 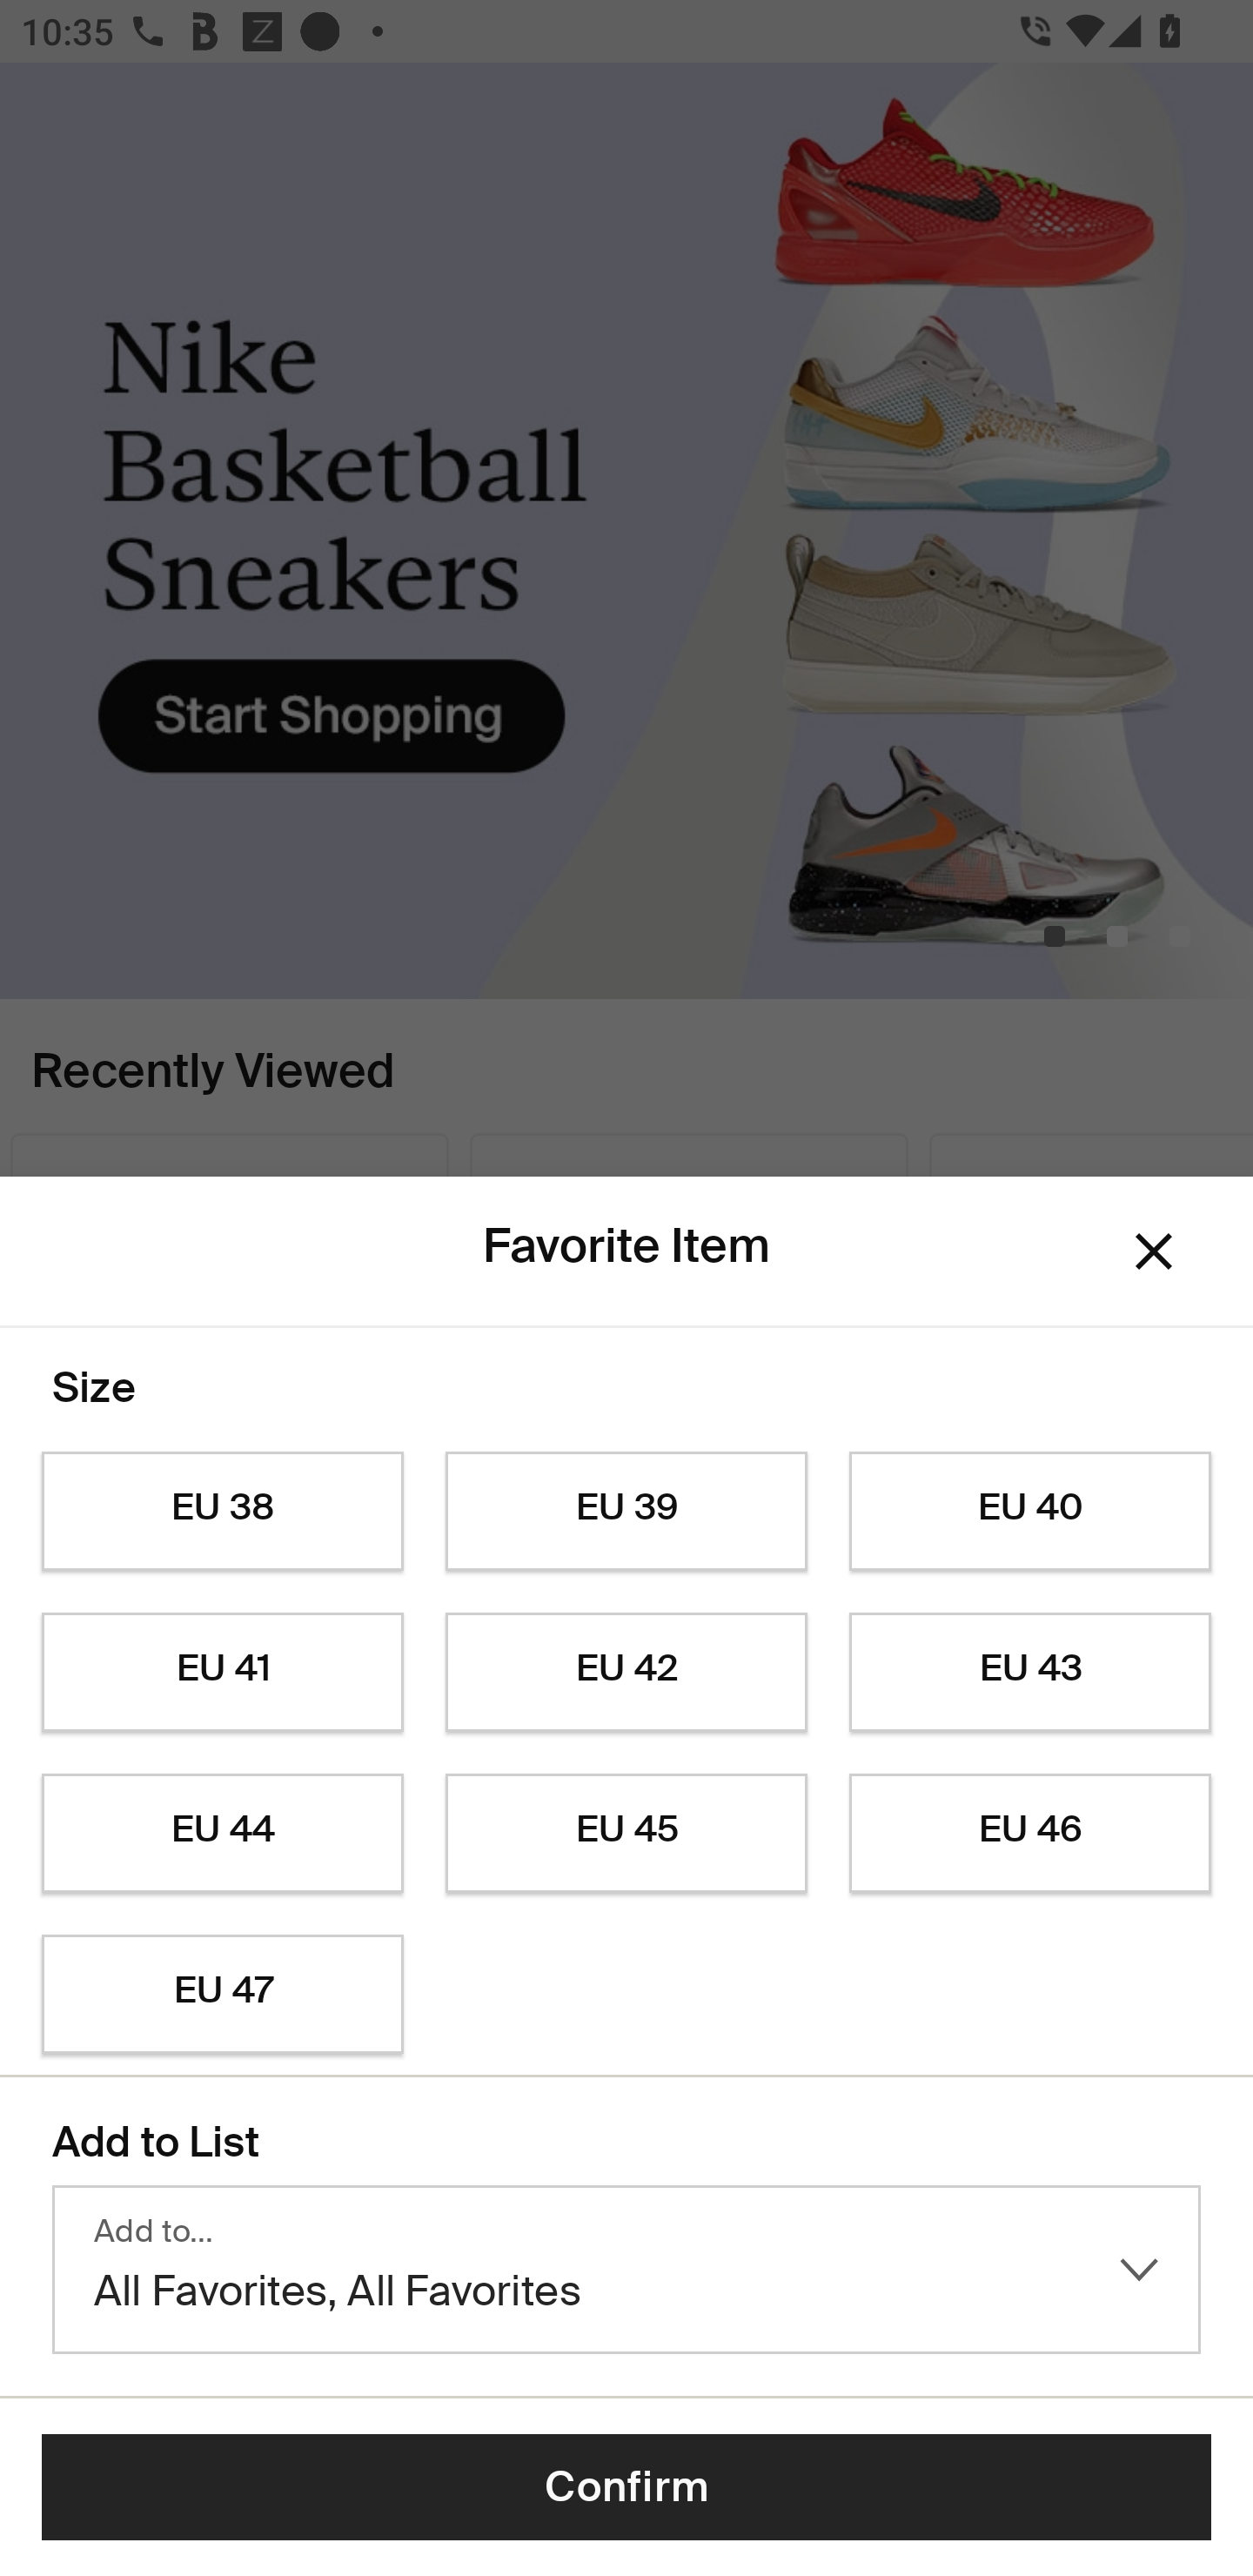 I want to click on EU 44, so click(x=222, y=1834).